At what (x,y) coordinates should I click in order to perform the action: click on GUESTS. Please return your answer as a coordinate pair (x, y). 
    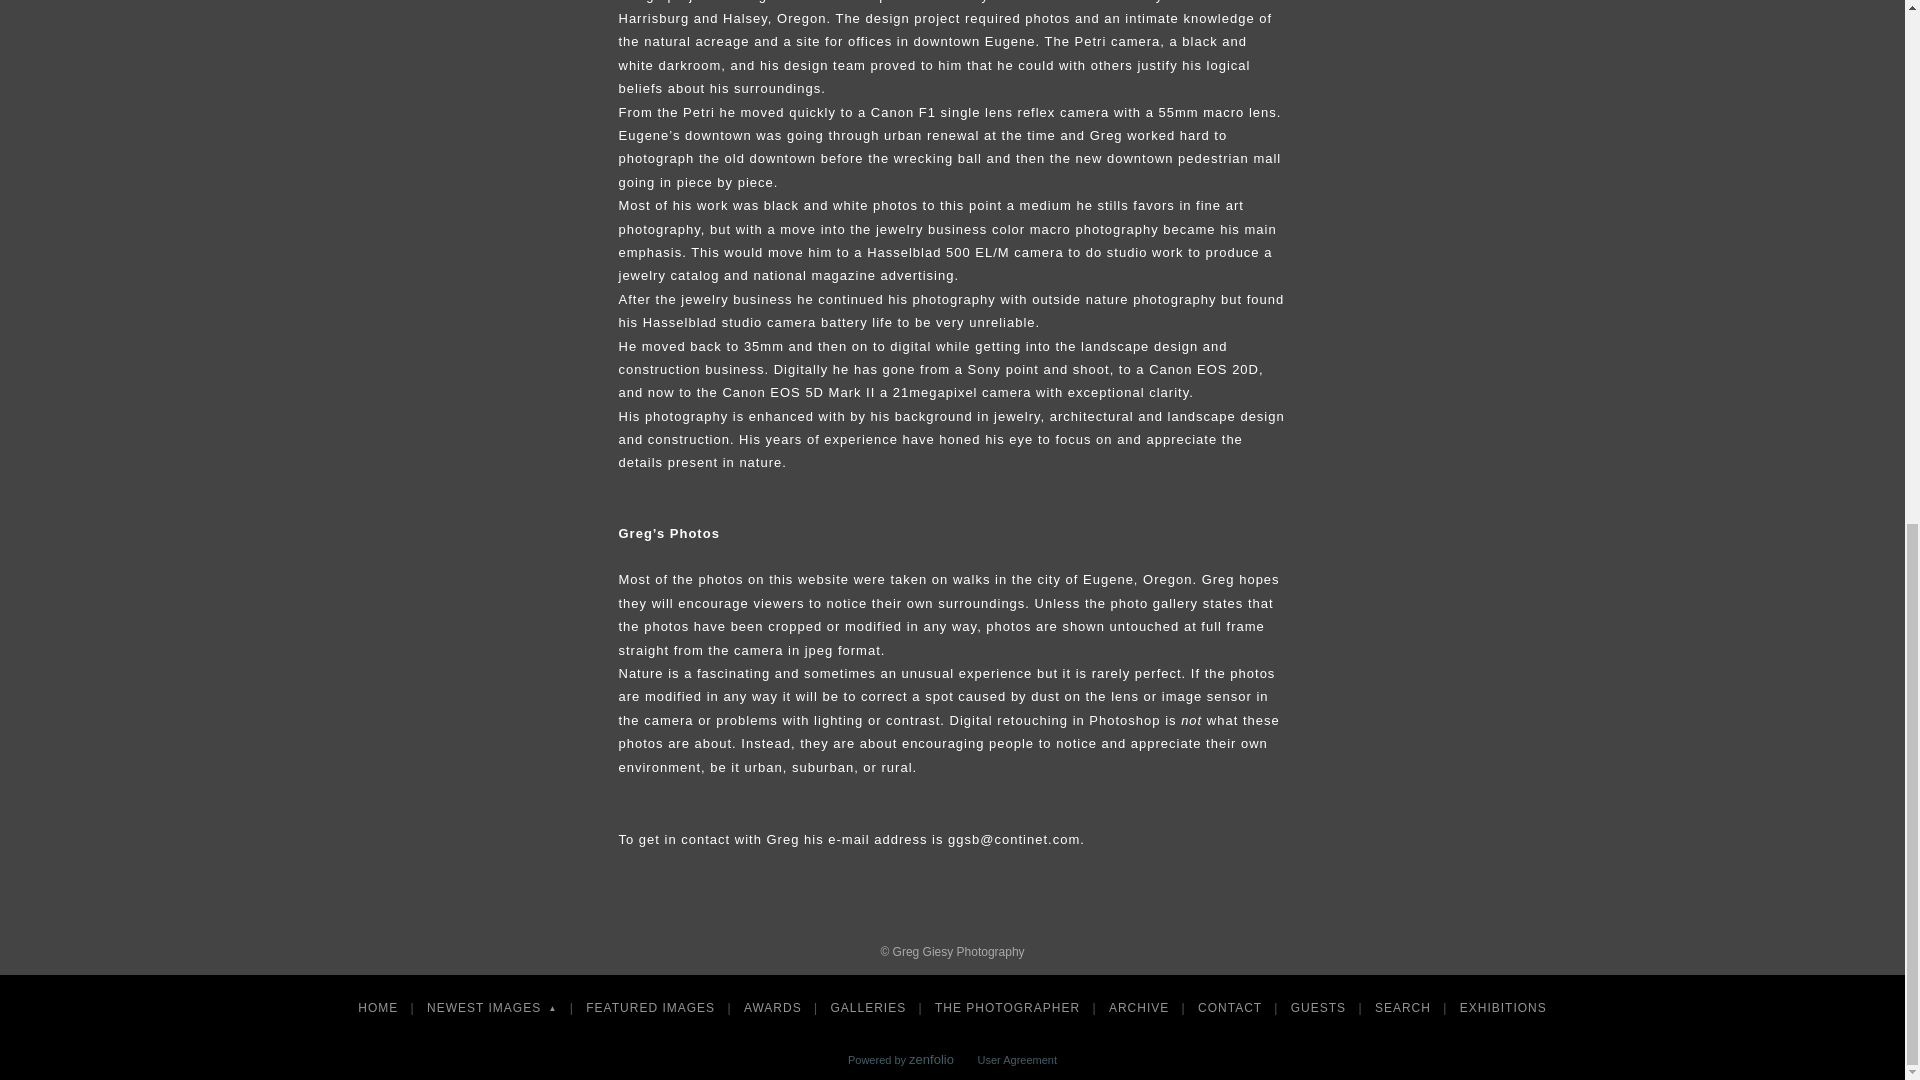
    Looking at the image, I should click on (1320, 1007).